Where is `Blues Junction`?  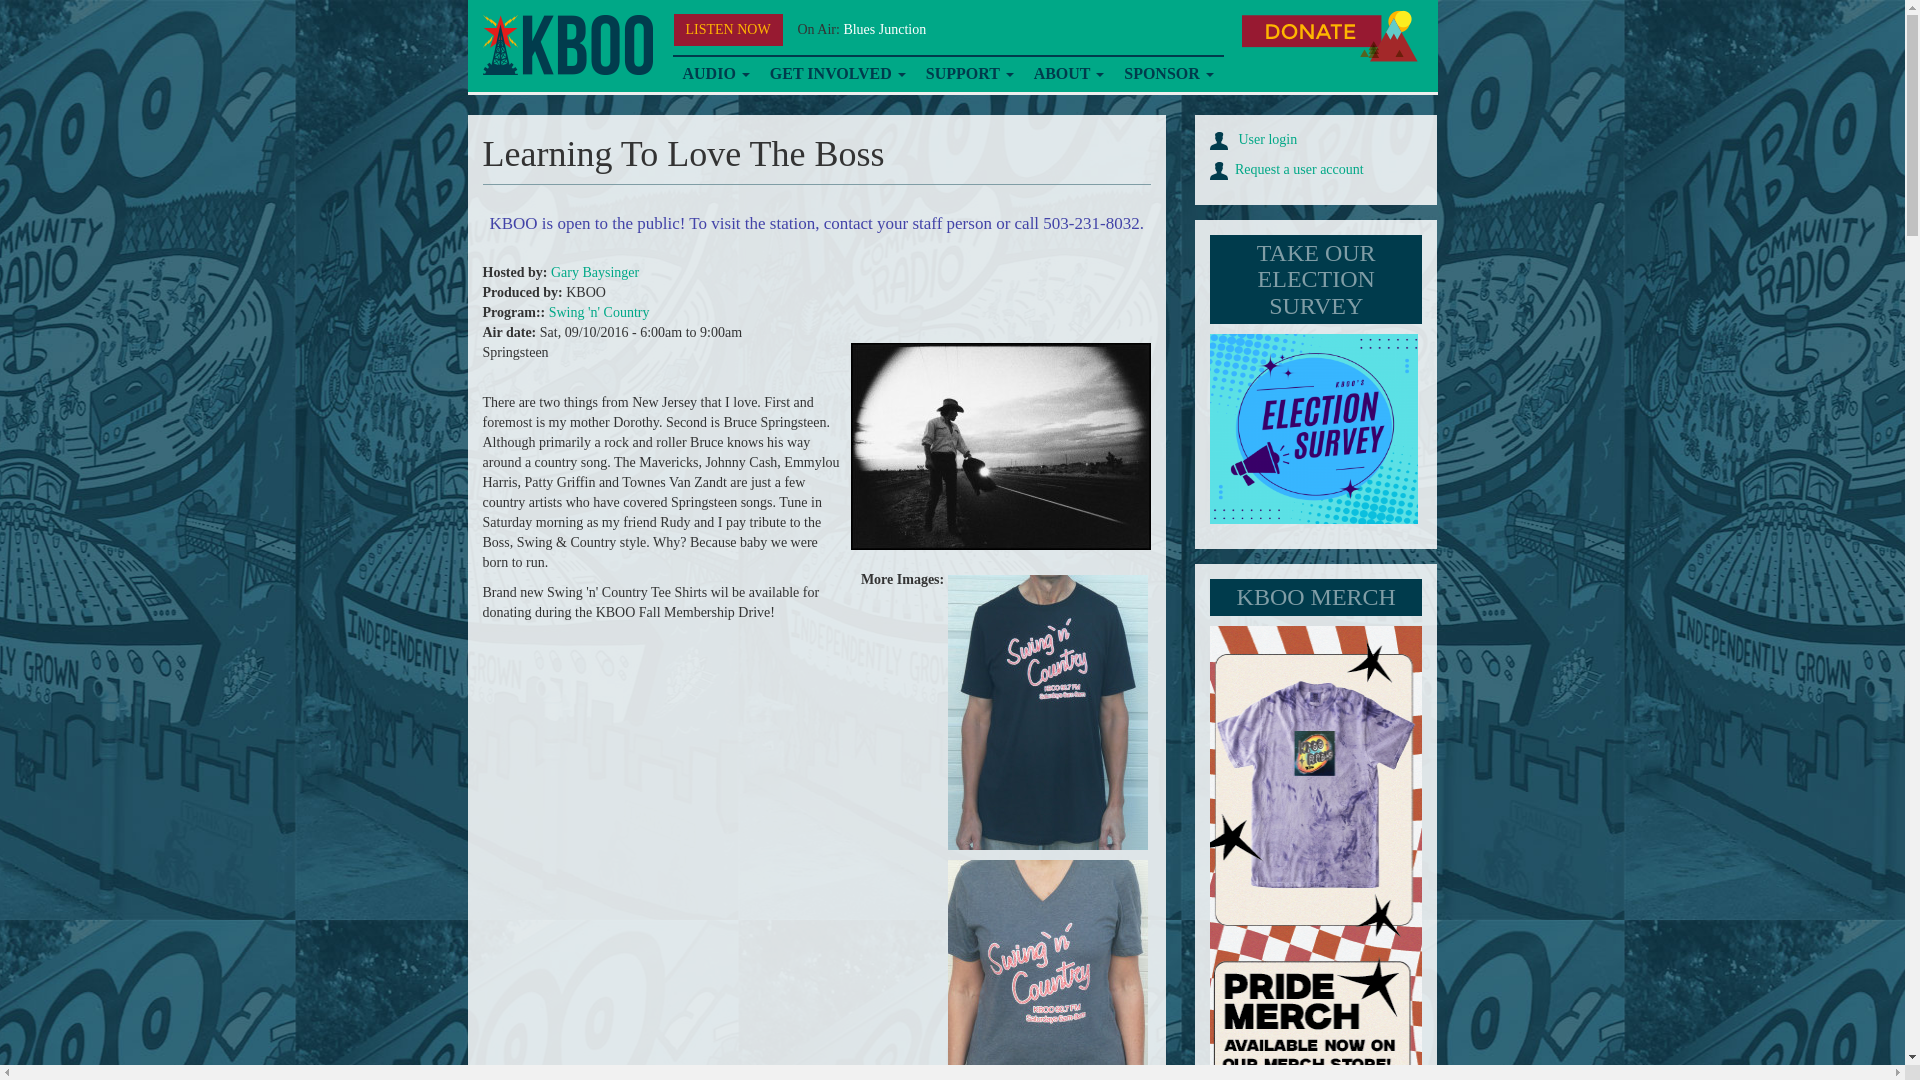 Blues Junction is located at coordinates (884, 28).